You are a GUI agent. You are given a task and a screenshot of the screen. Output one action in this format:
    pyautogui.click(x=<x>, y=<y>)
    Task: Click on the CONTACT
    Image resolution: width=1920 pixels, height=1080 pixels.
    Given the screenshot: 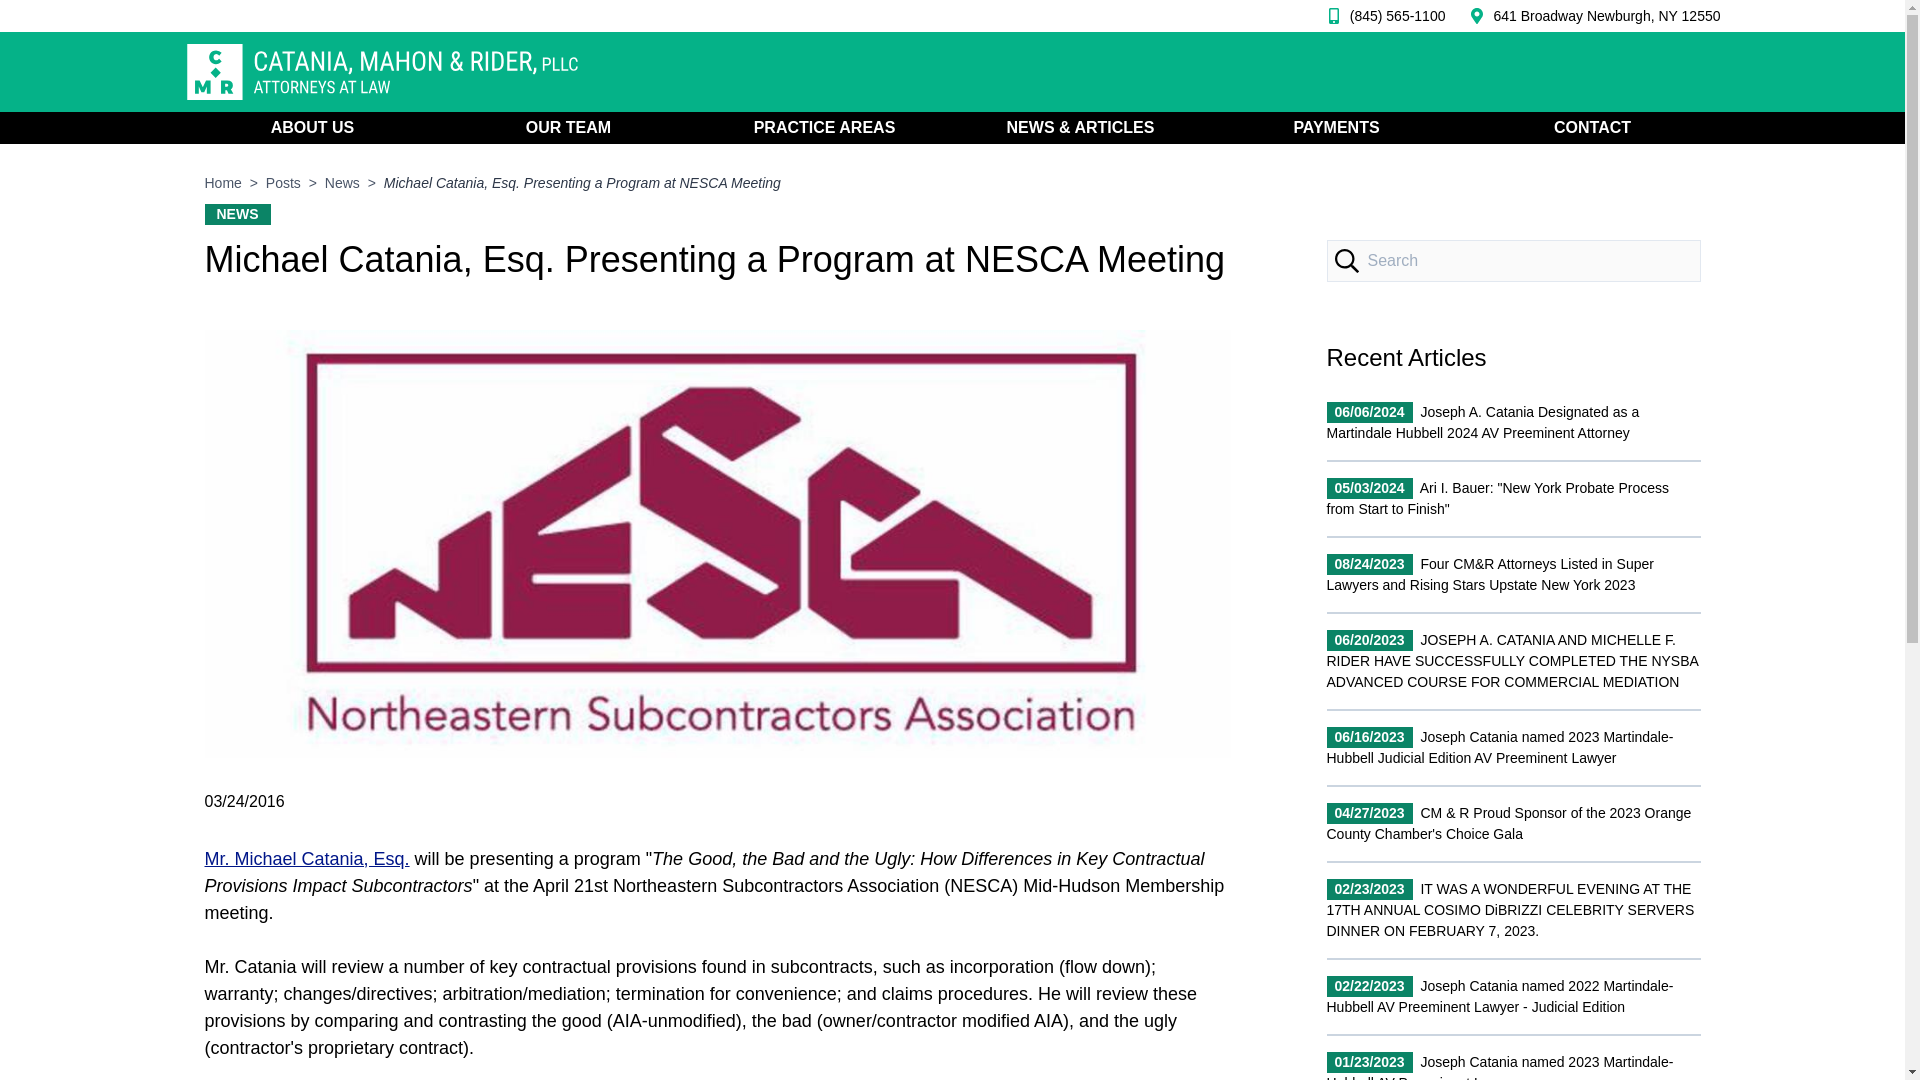 What is the action you would take?
    pyautogui.click(x=1592, y=128)
    